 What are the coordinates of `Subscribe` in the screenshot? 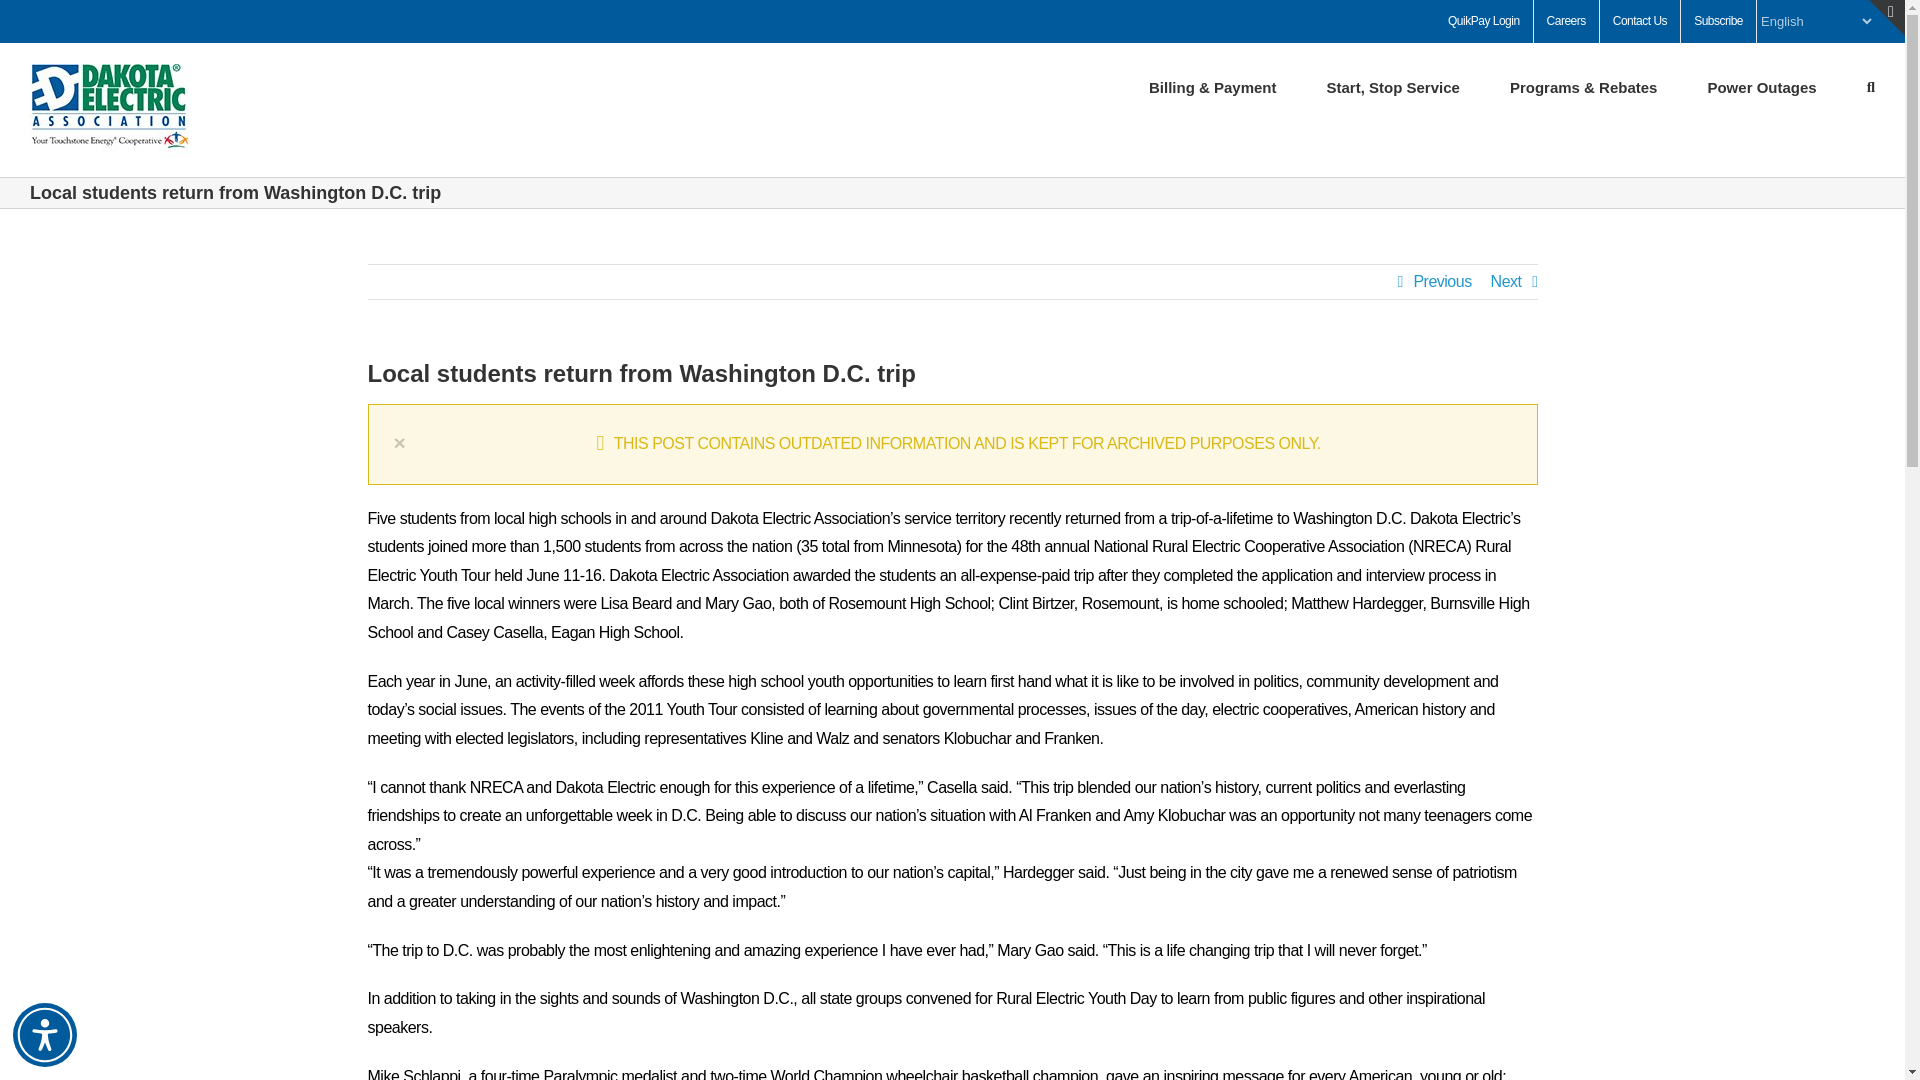 It's located at (1718, 22).